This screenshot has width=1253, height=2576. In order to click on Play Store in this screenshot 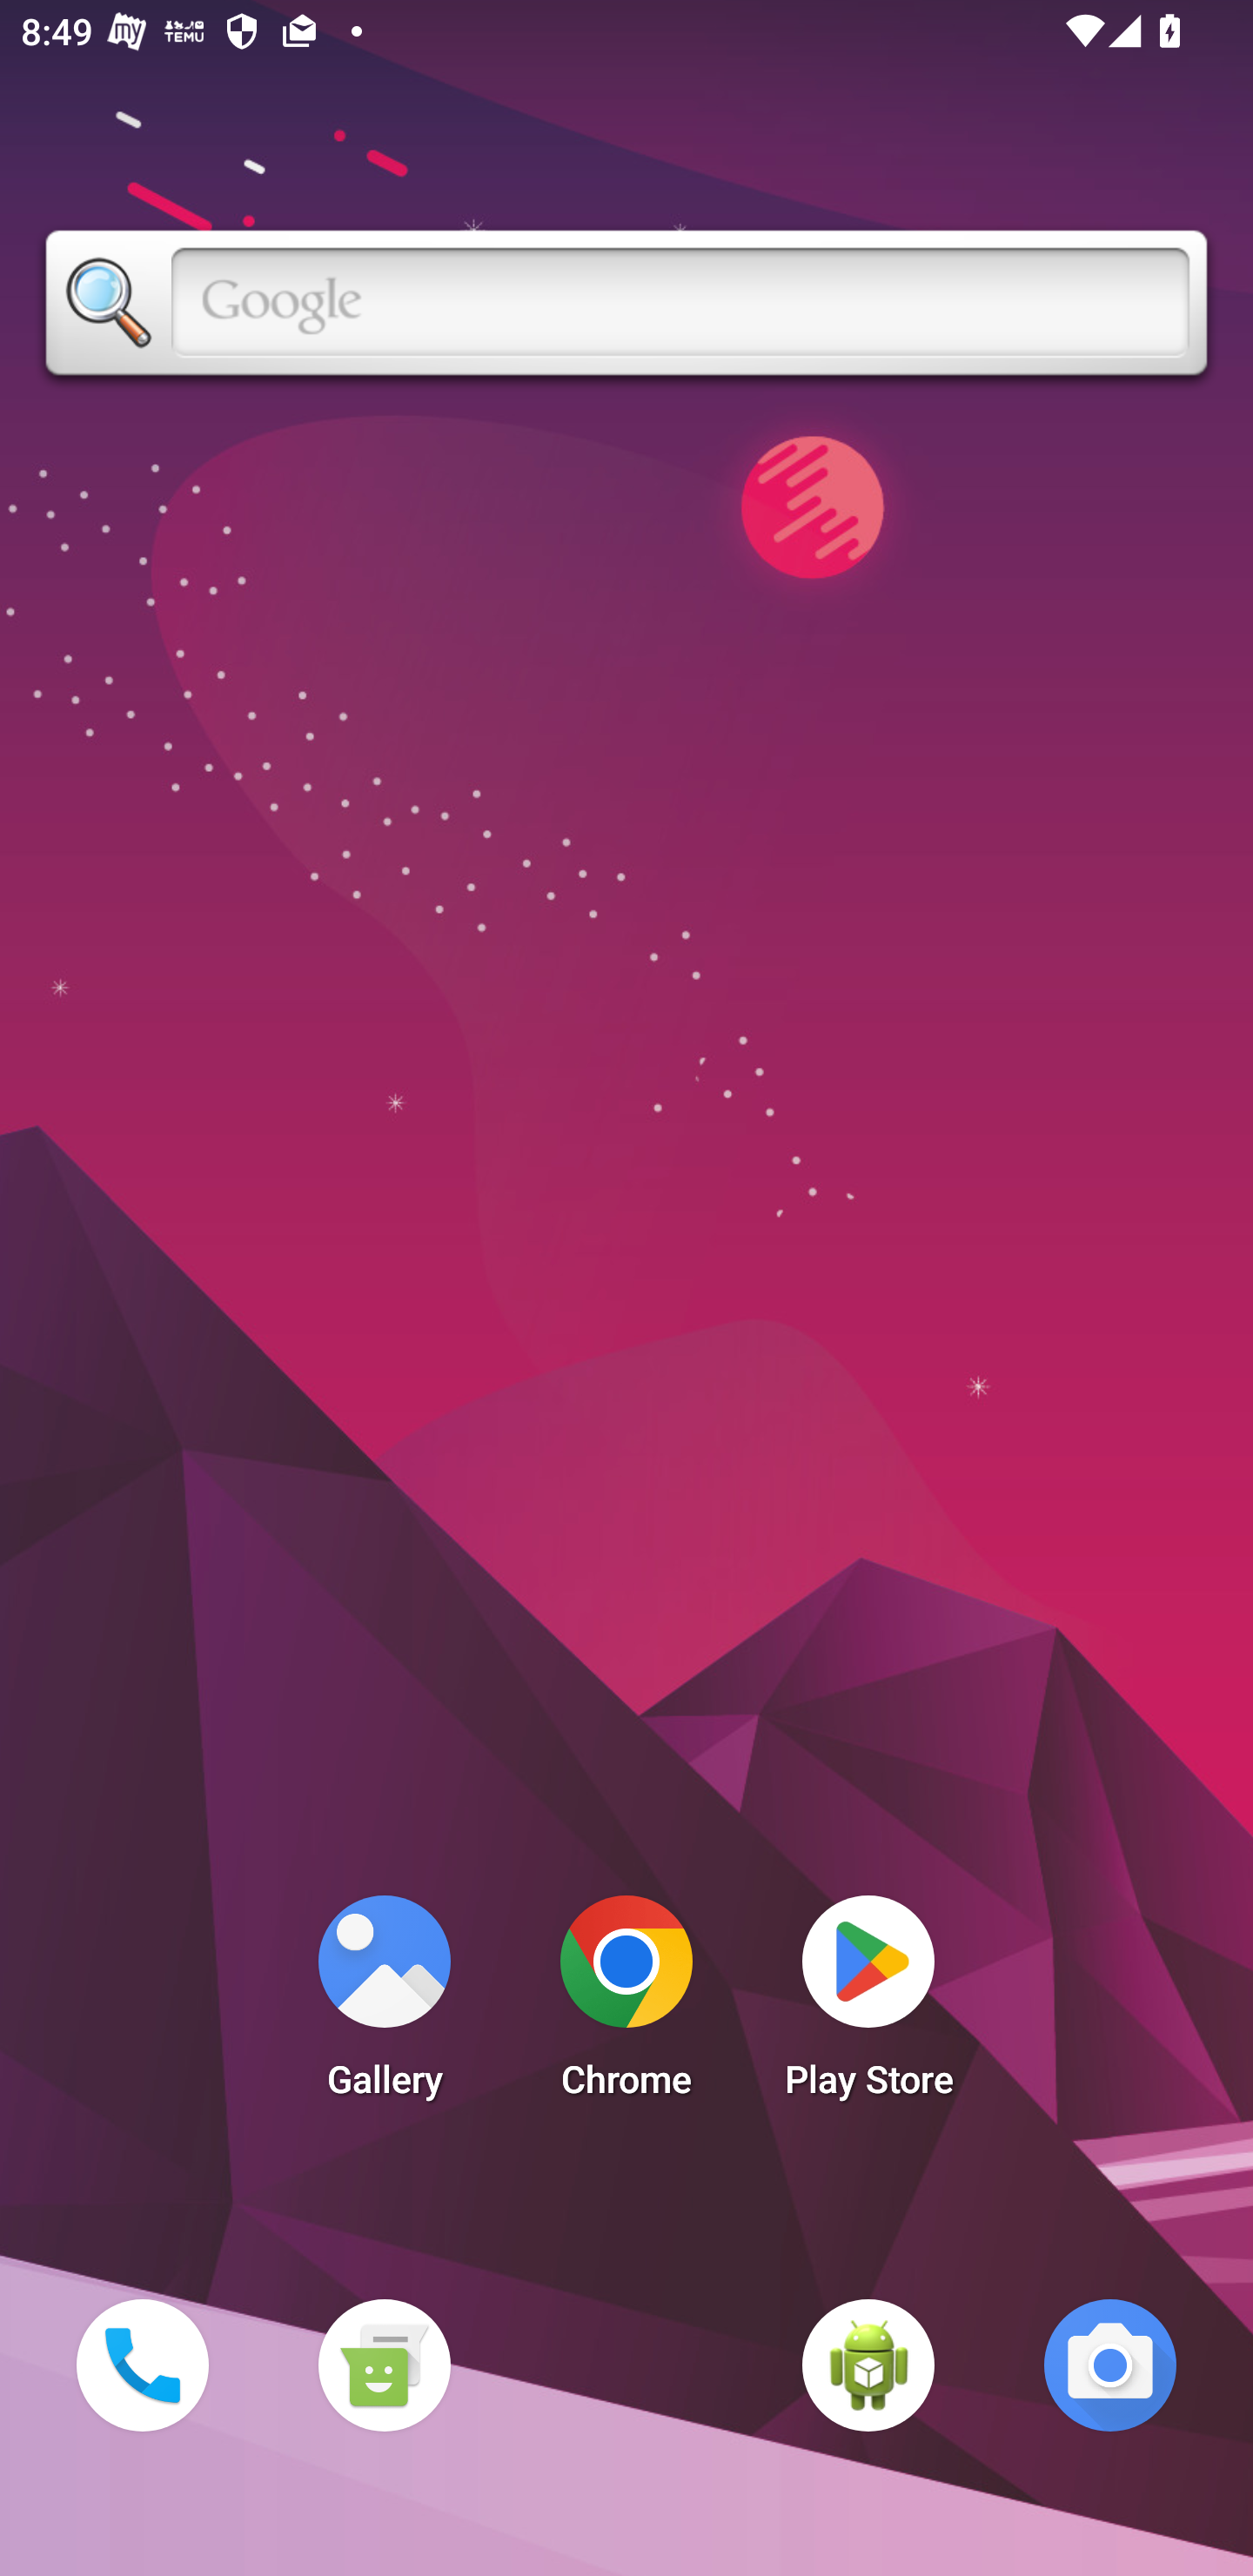, I will do `click(868, 2005)`.